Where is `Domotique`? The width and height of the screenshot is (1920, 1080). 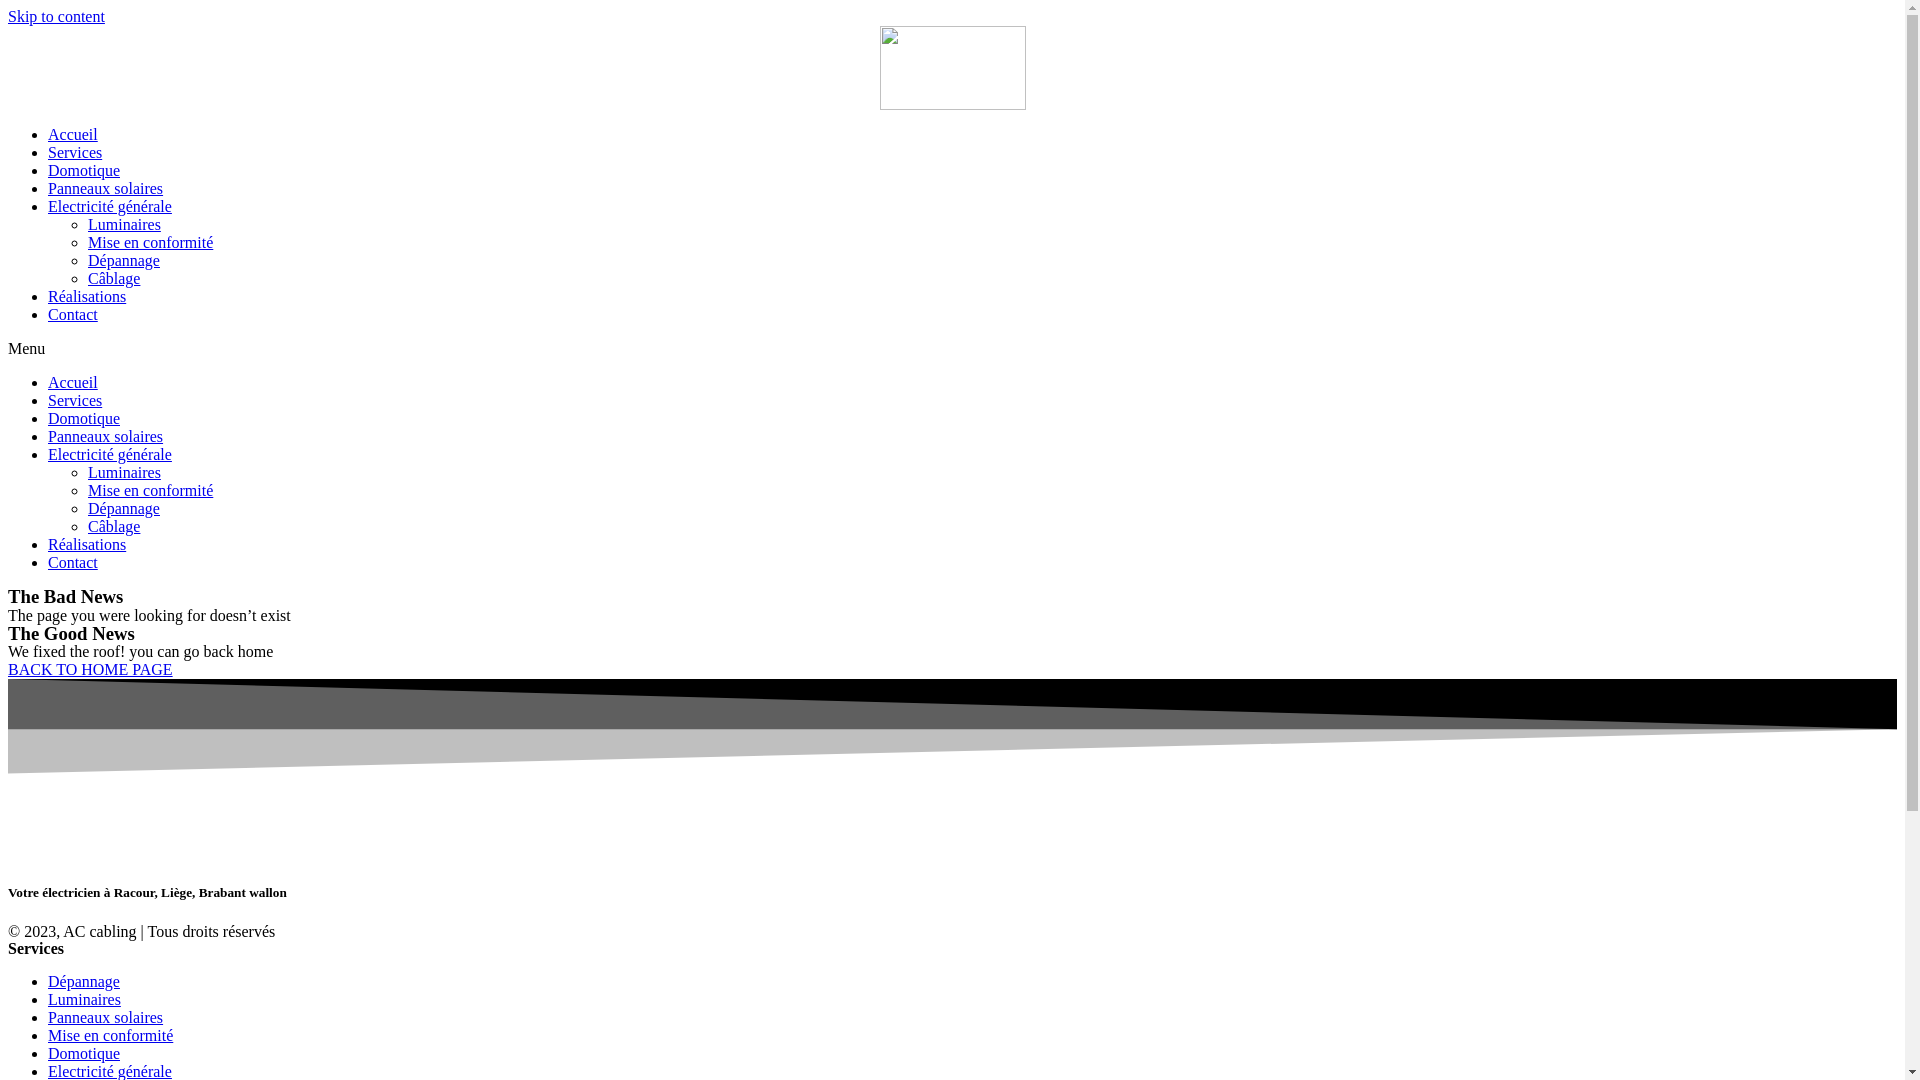 Domotique is located at coordinates (84, 1054).